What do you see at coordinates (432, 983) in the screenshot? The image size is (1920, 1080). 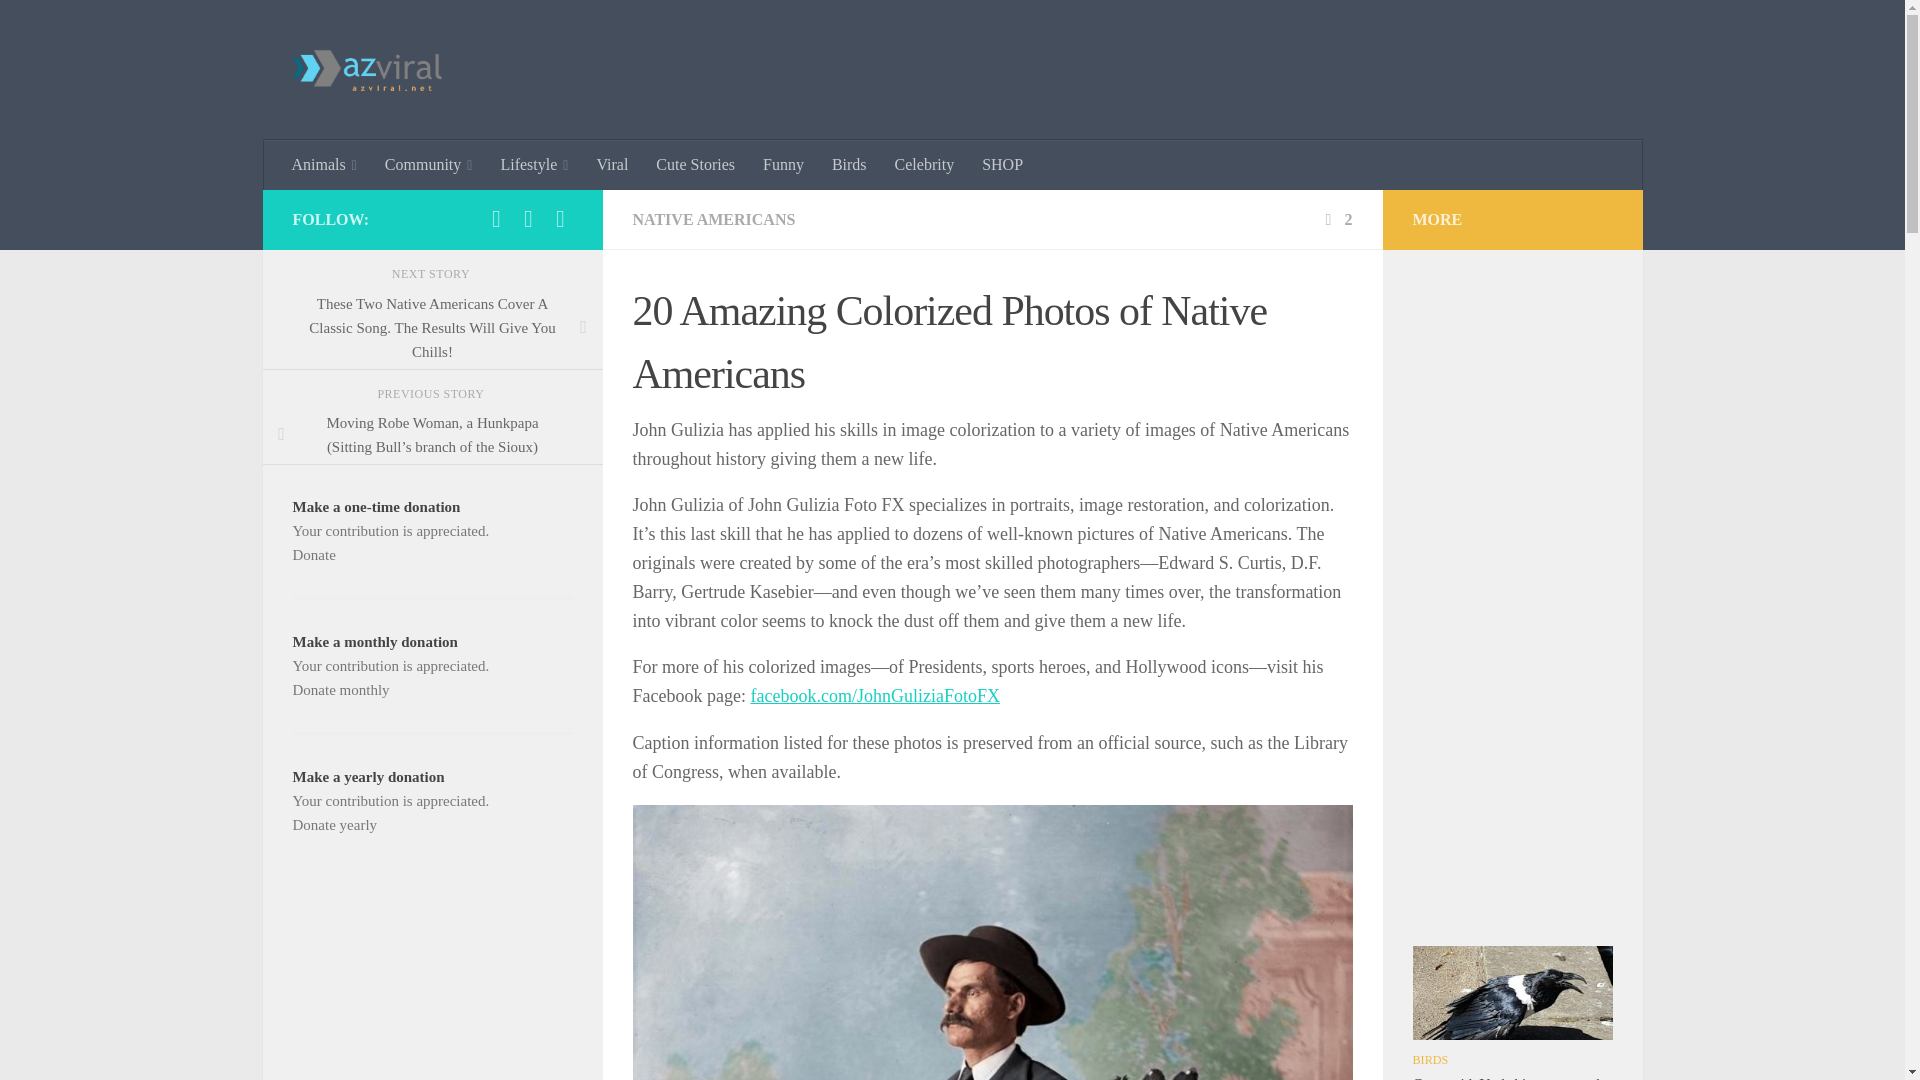 I see `Advertisement` at bounding box center [432, 983].